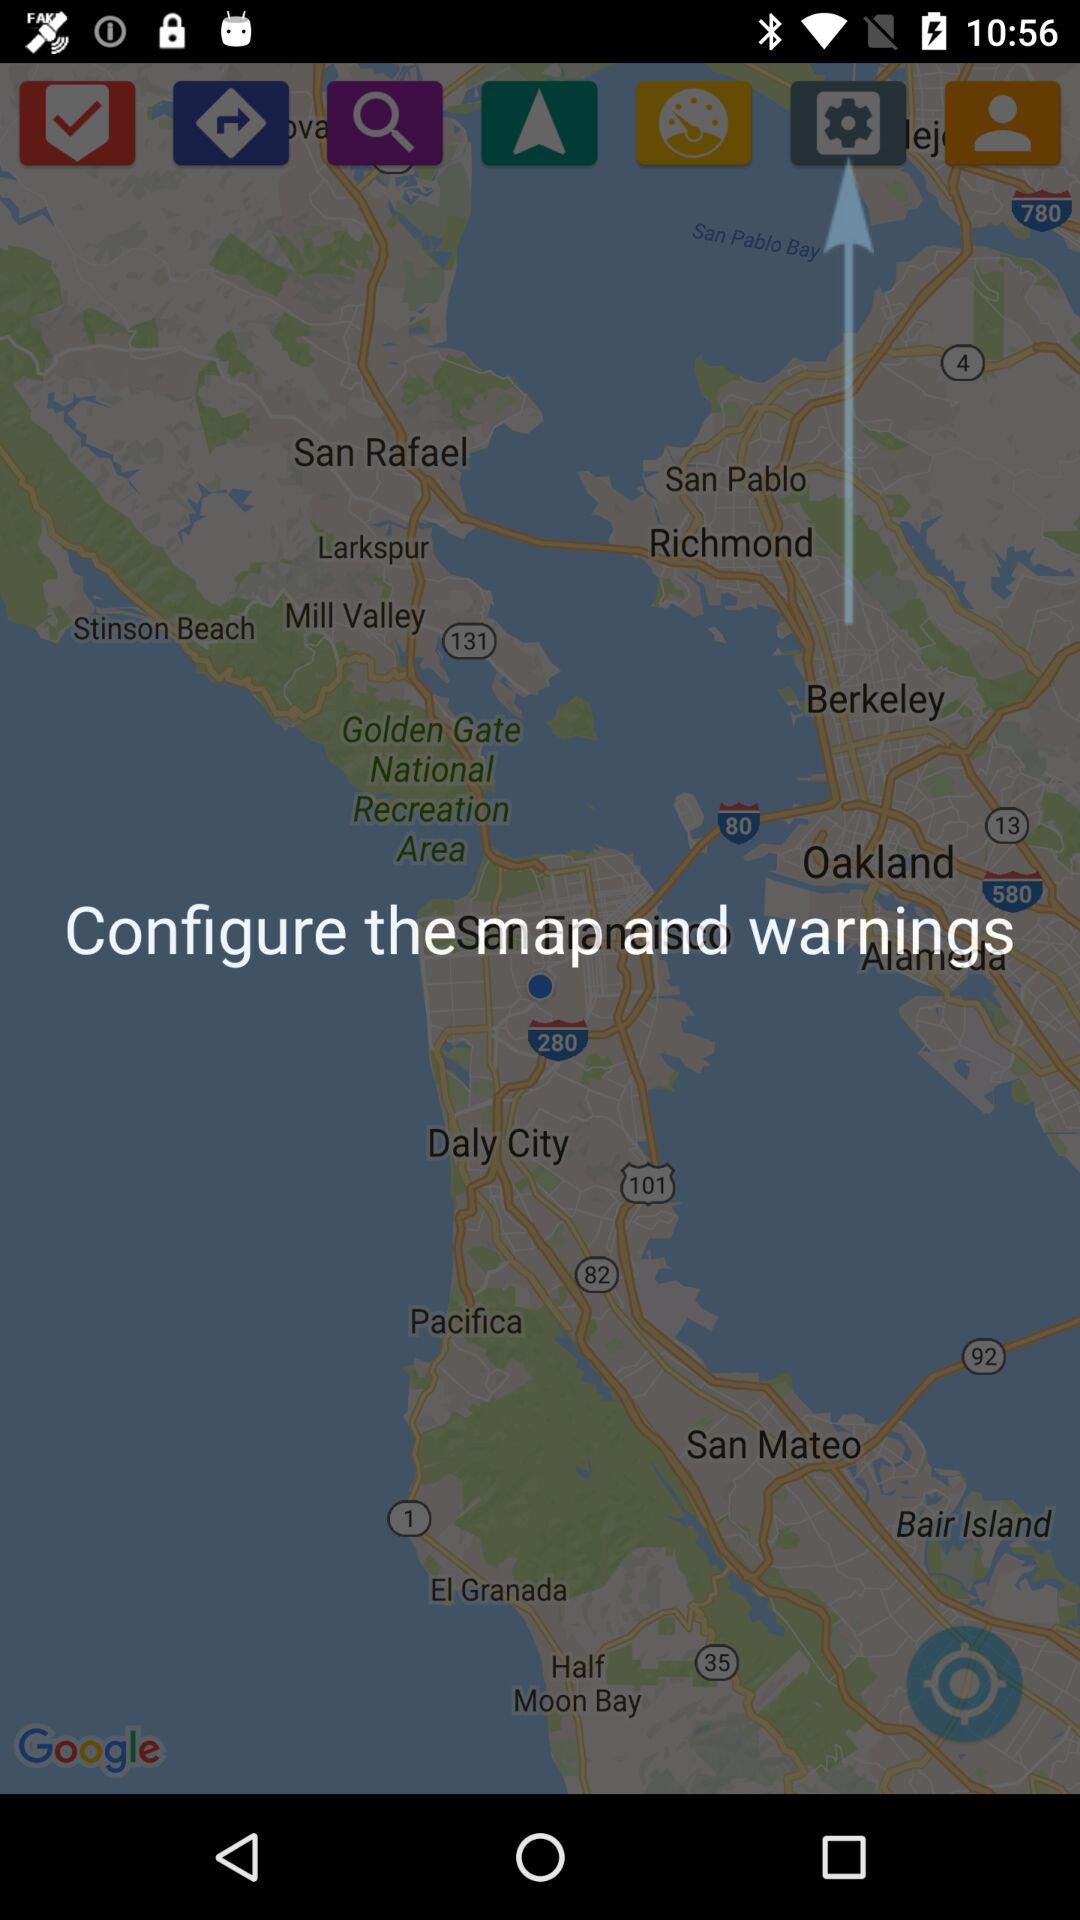 The image size is (1080, 1920). Describe the element at coordinates (964, 1694) in the screenshot. I see `go to current location` at that location.